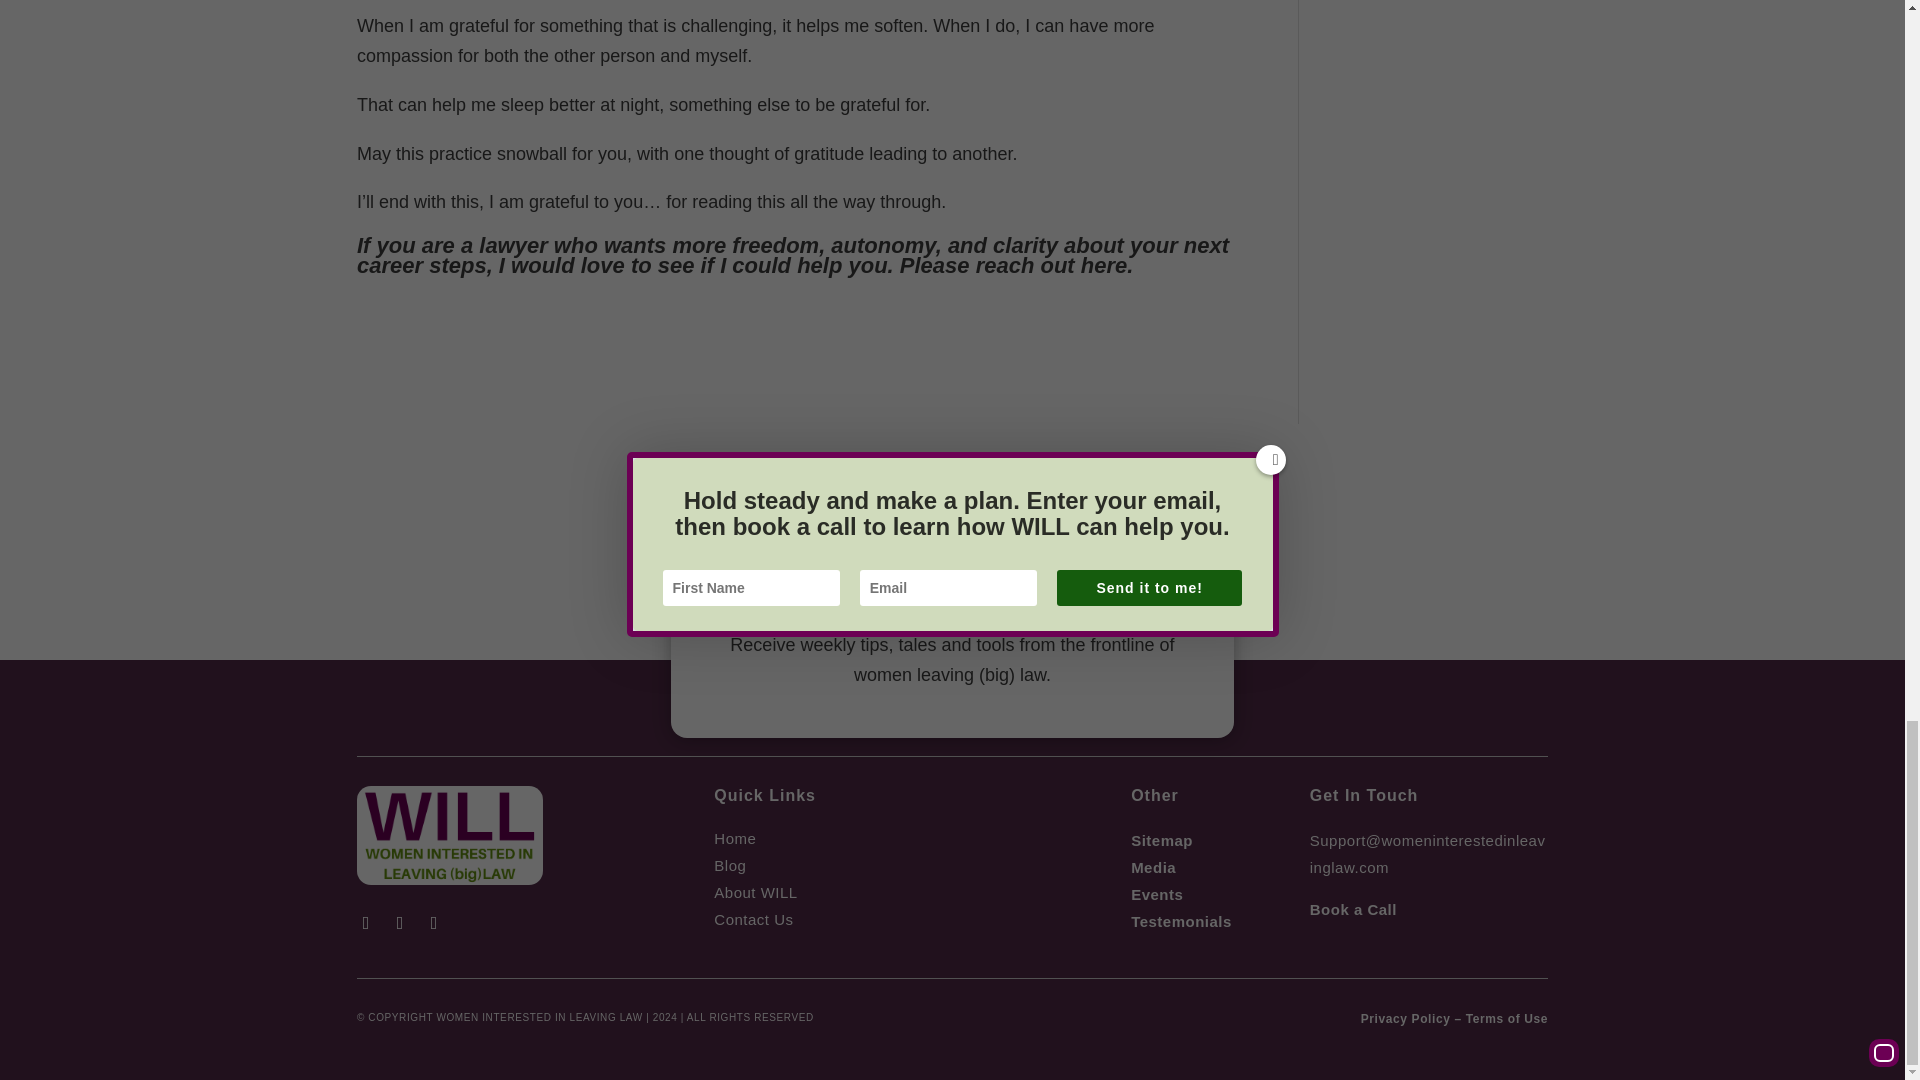 The image size is (1920, 1080). I want to click on Home, so click(735, 838).